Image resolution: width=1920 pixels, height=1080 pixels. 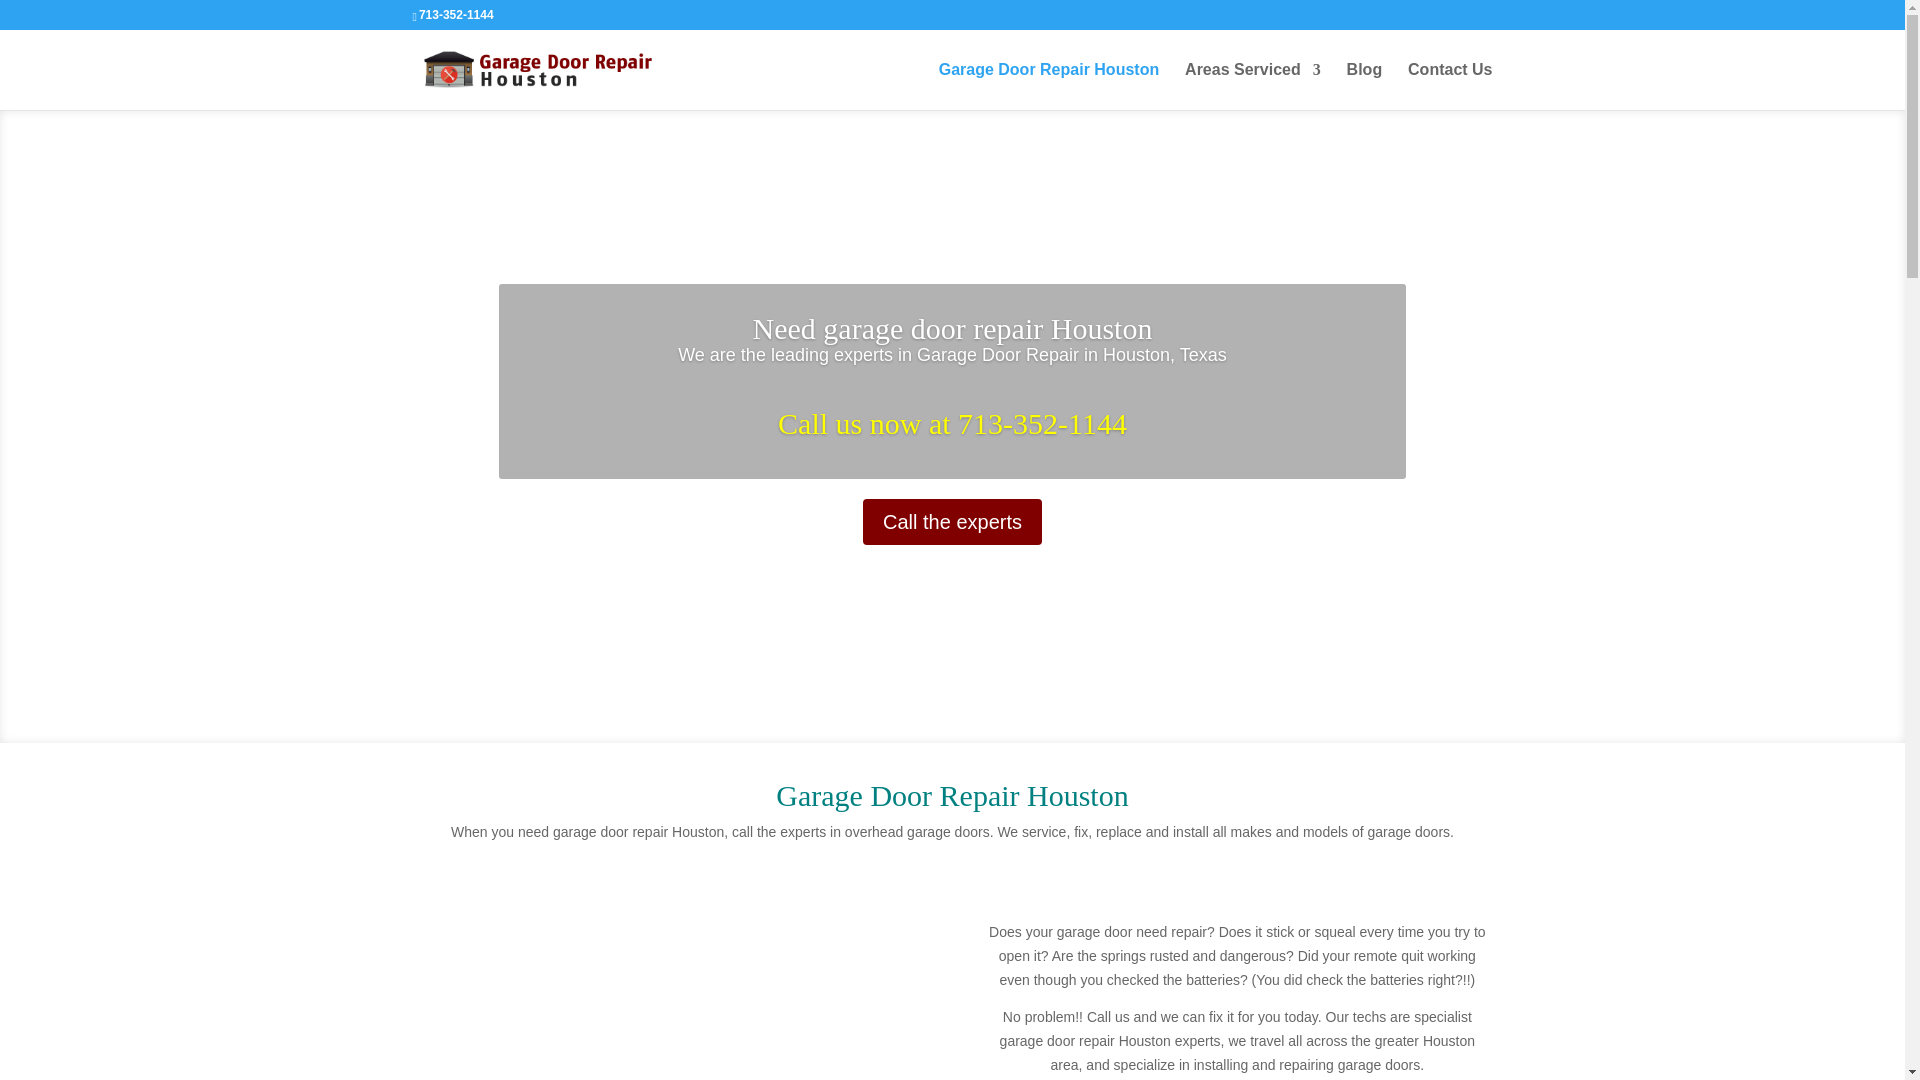 What do you see at coordinates (1449, 86) in the screenshot?
I see `Contact Us` at bounding box center [1449, 86].